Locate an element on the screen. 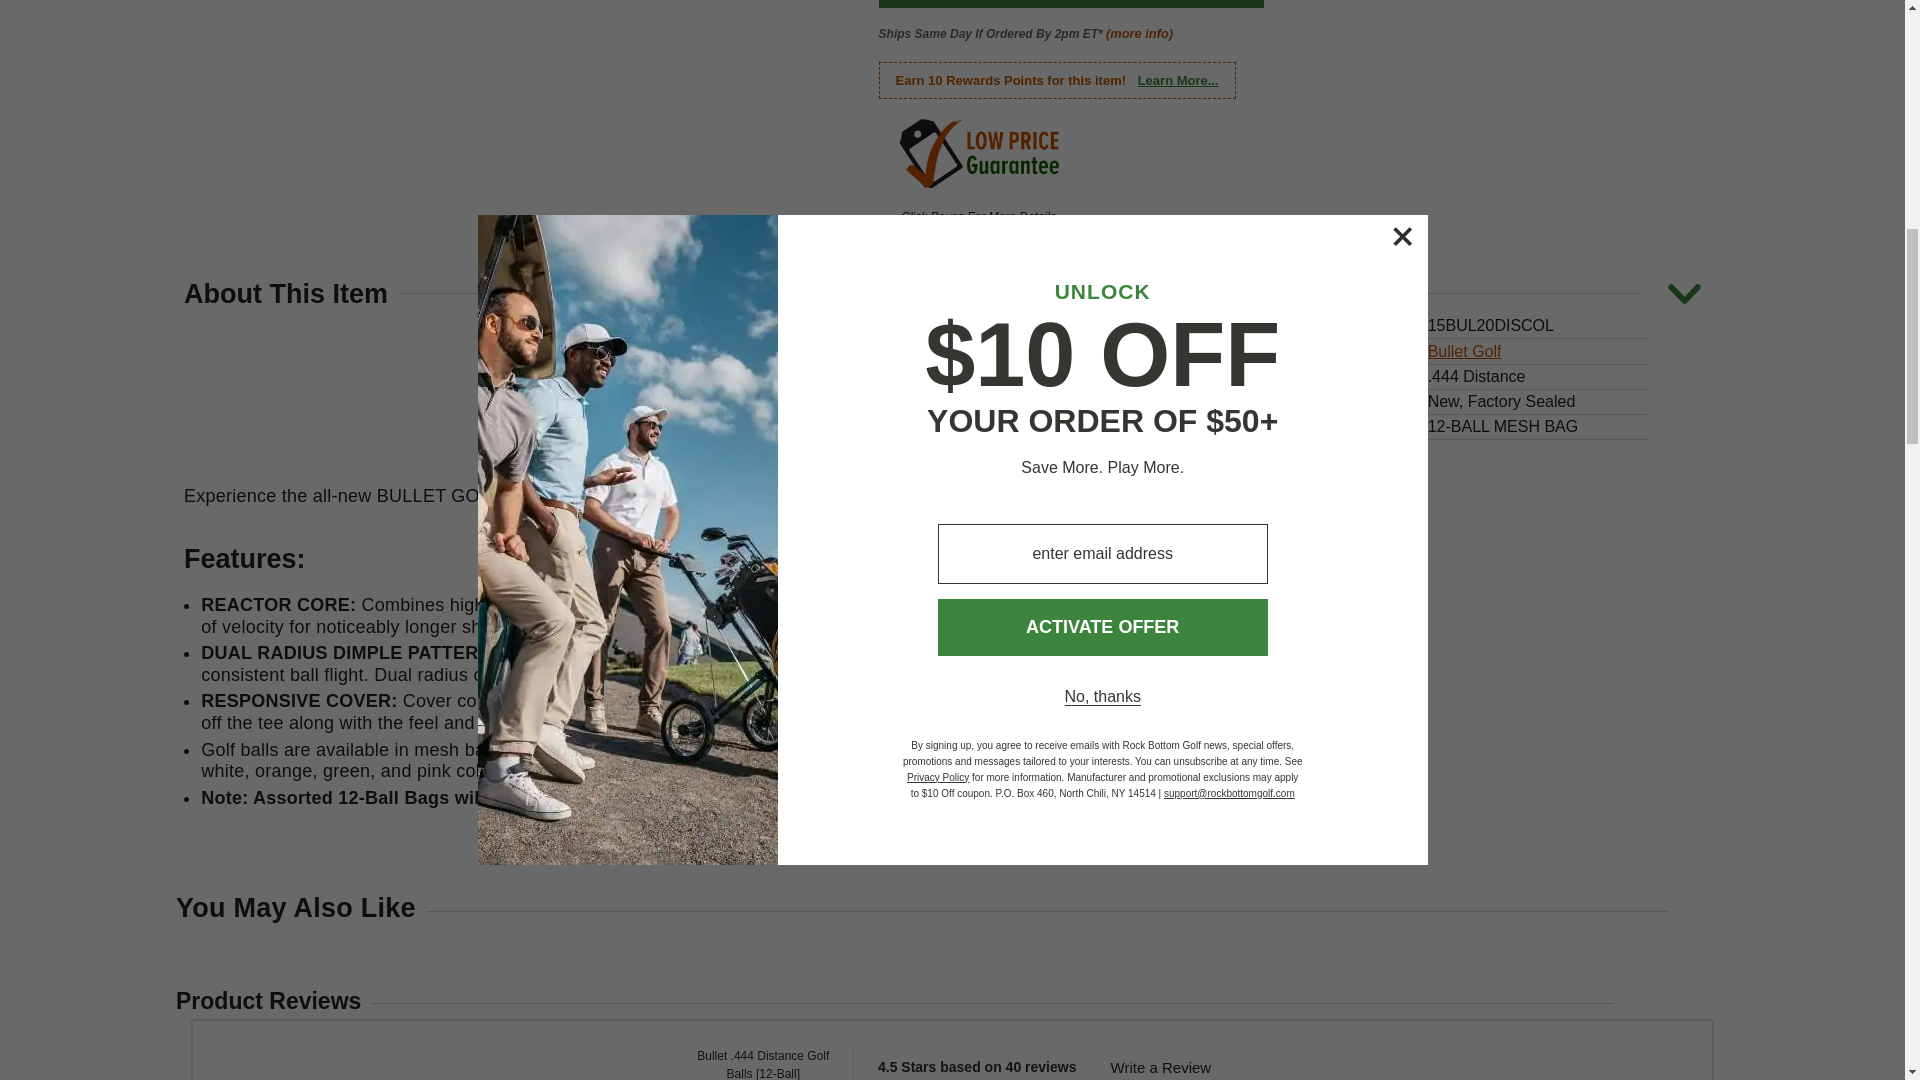 The image size is (1920, 1080). Add to Cart is located at coordinates (1071, 4).